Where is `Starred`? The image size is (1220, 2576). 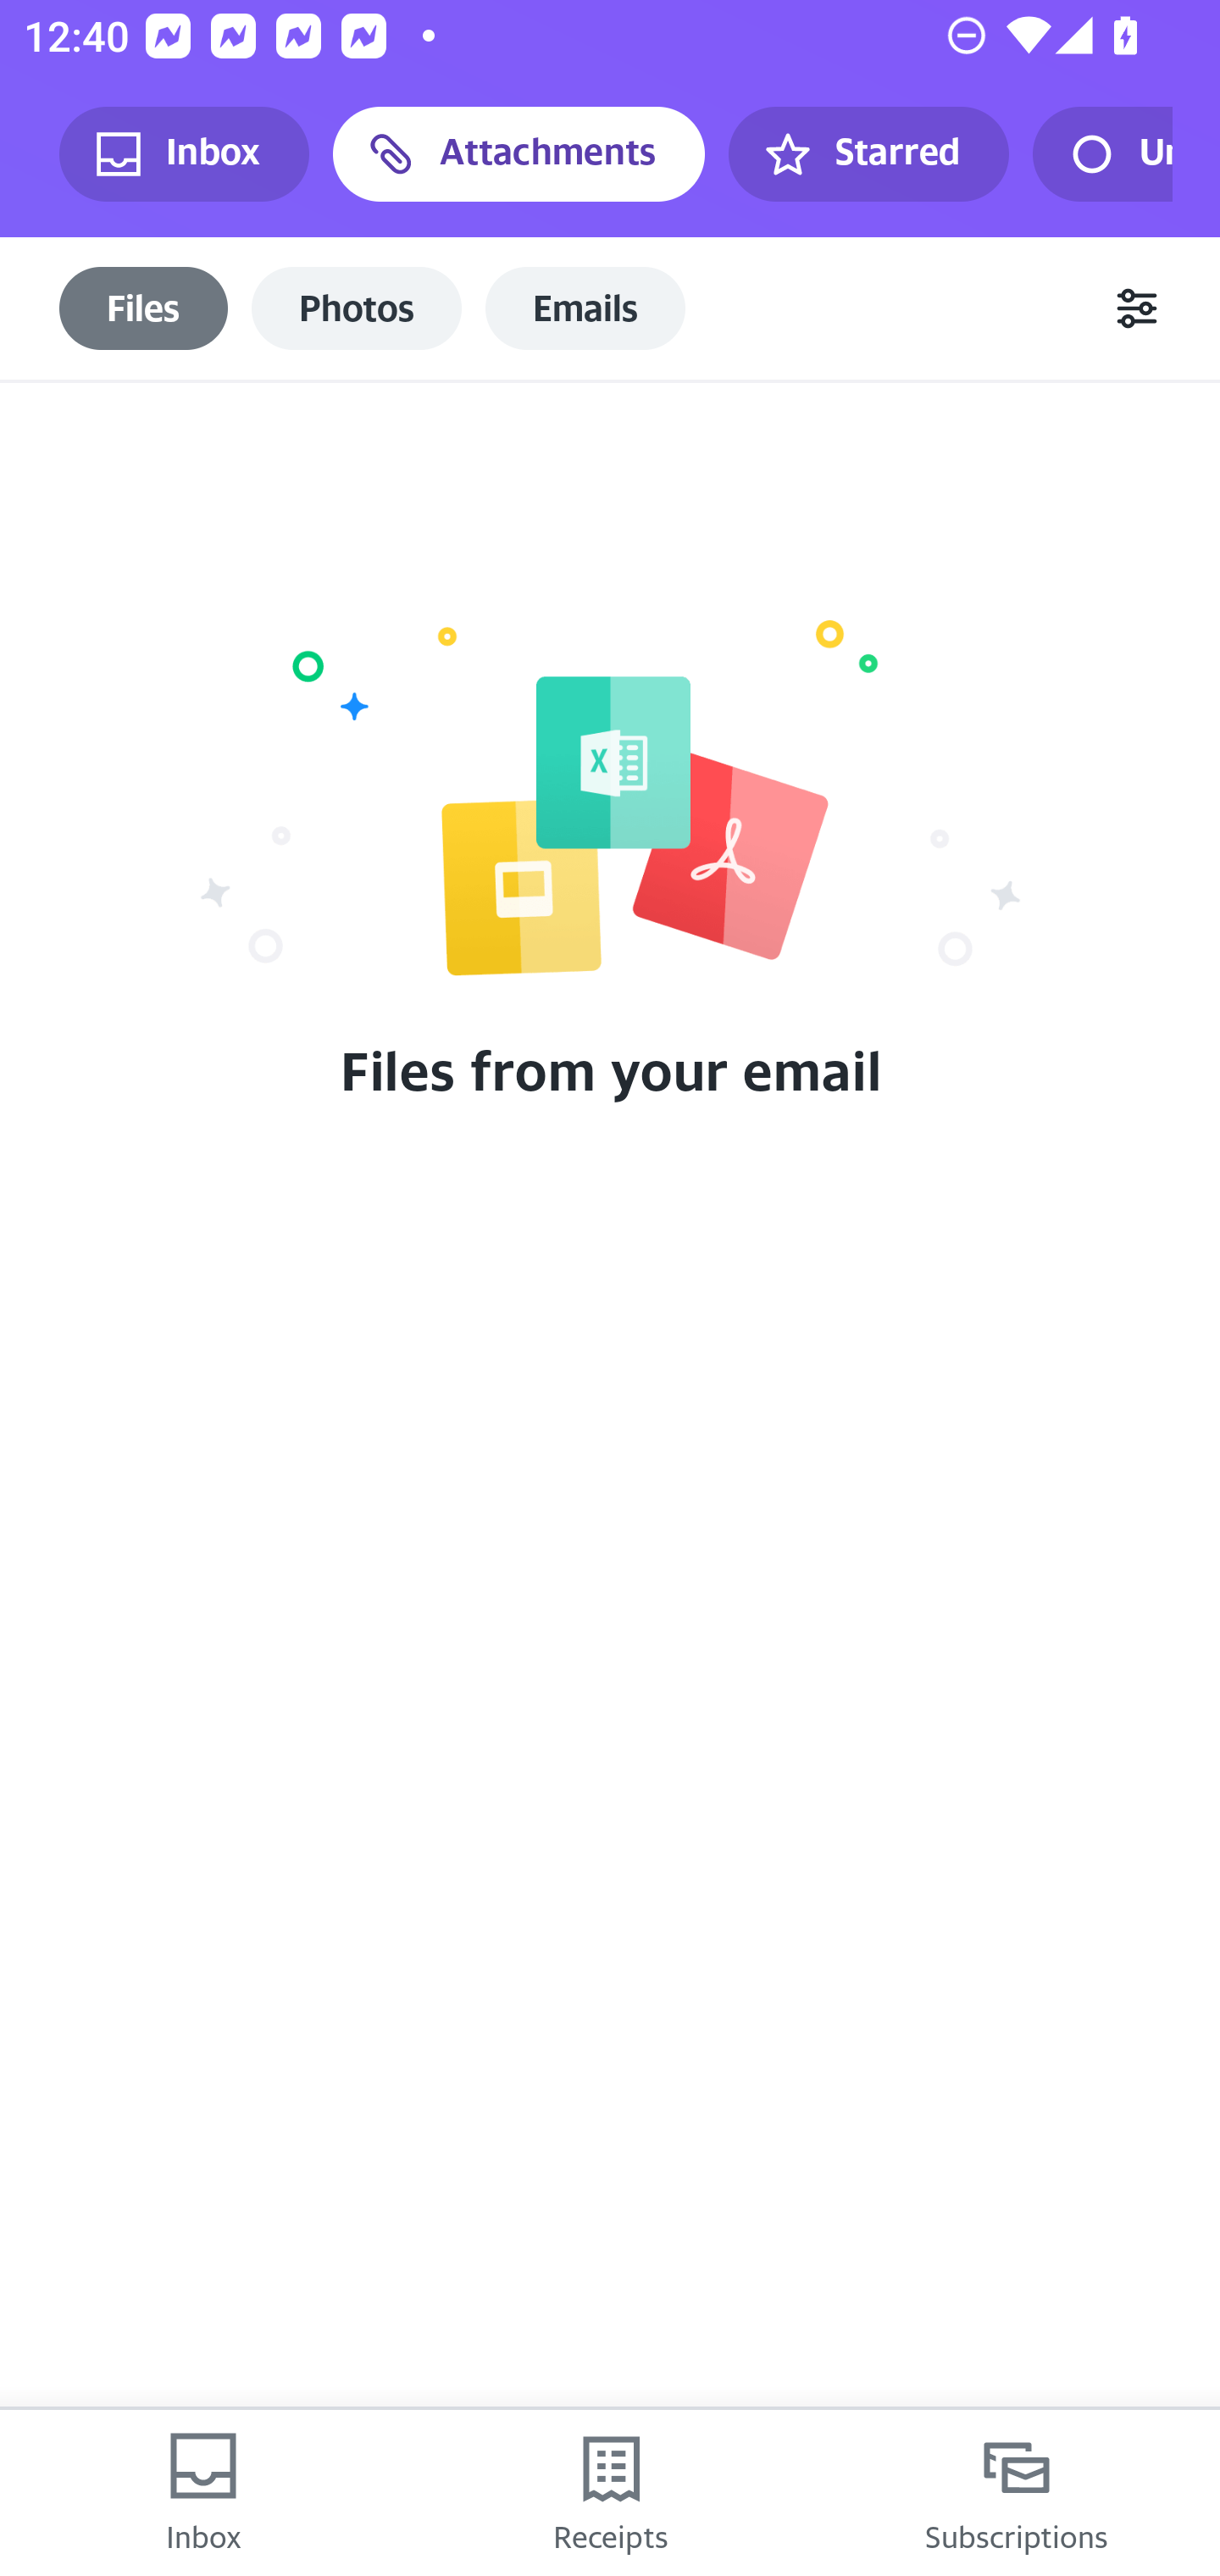
Starred is located at coordinates (868, 154).